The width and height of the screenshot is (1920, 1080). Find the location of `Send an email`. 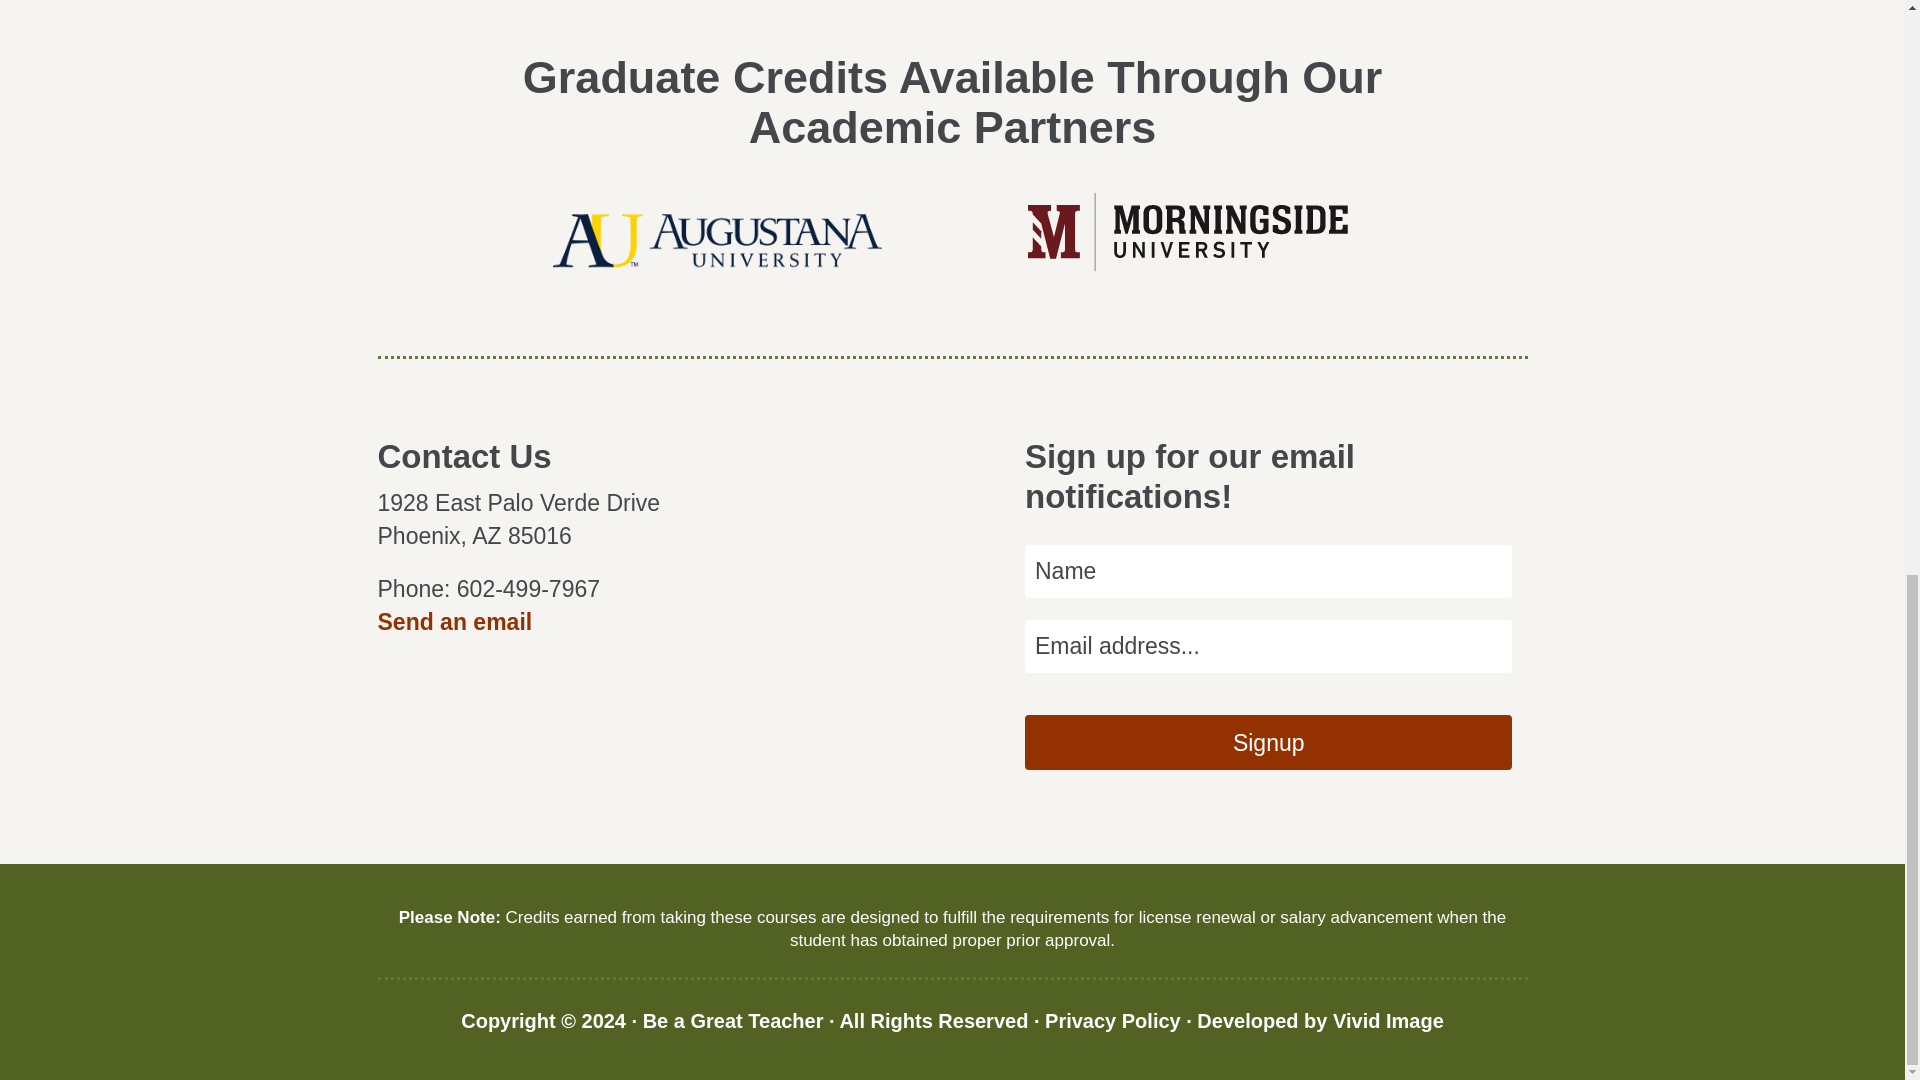

Send an email is located at coordinates (456, 622).